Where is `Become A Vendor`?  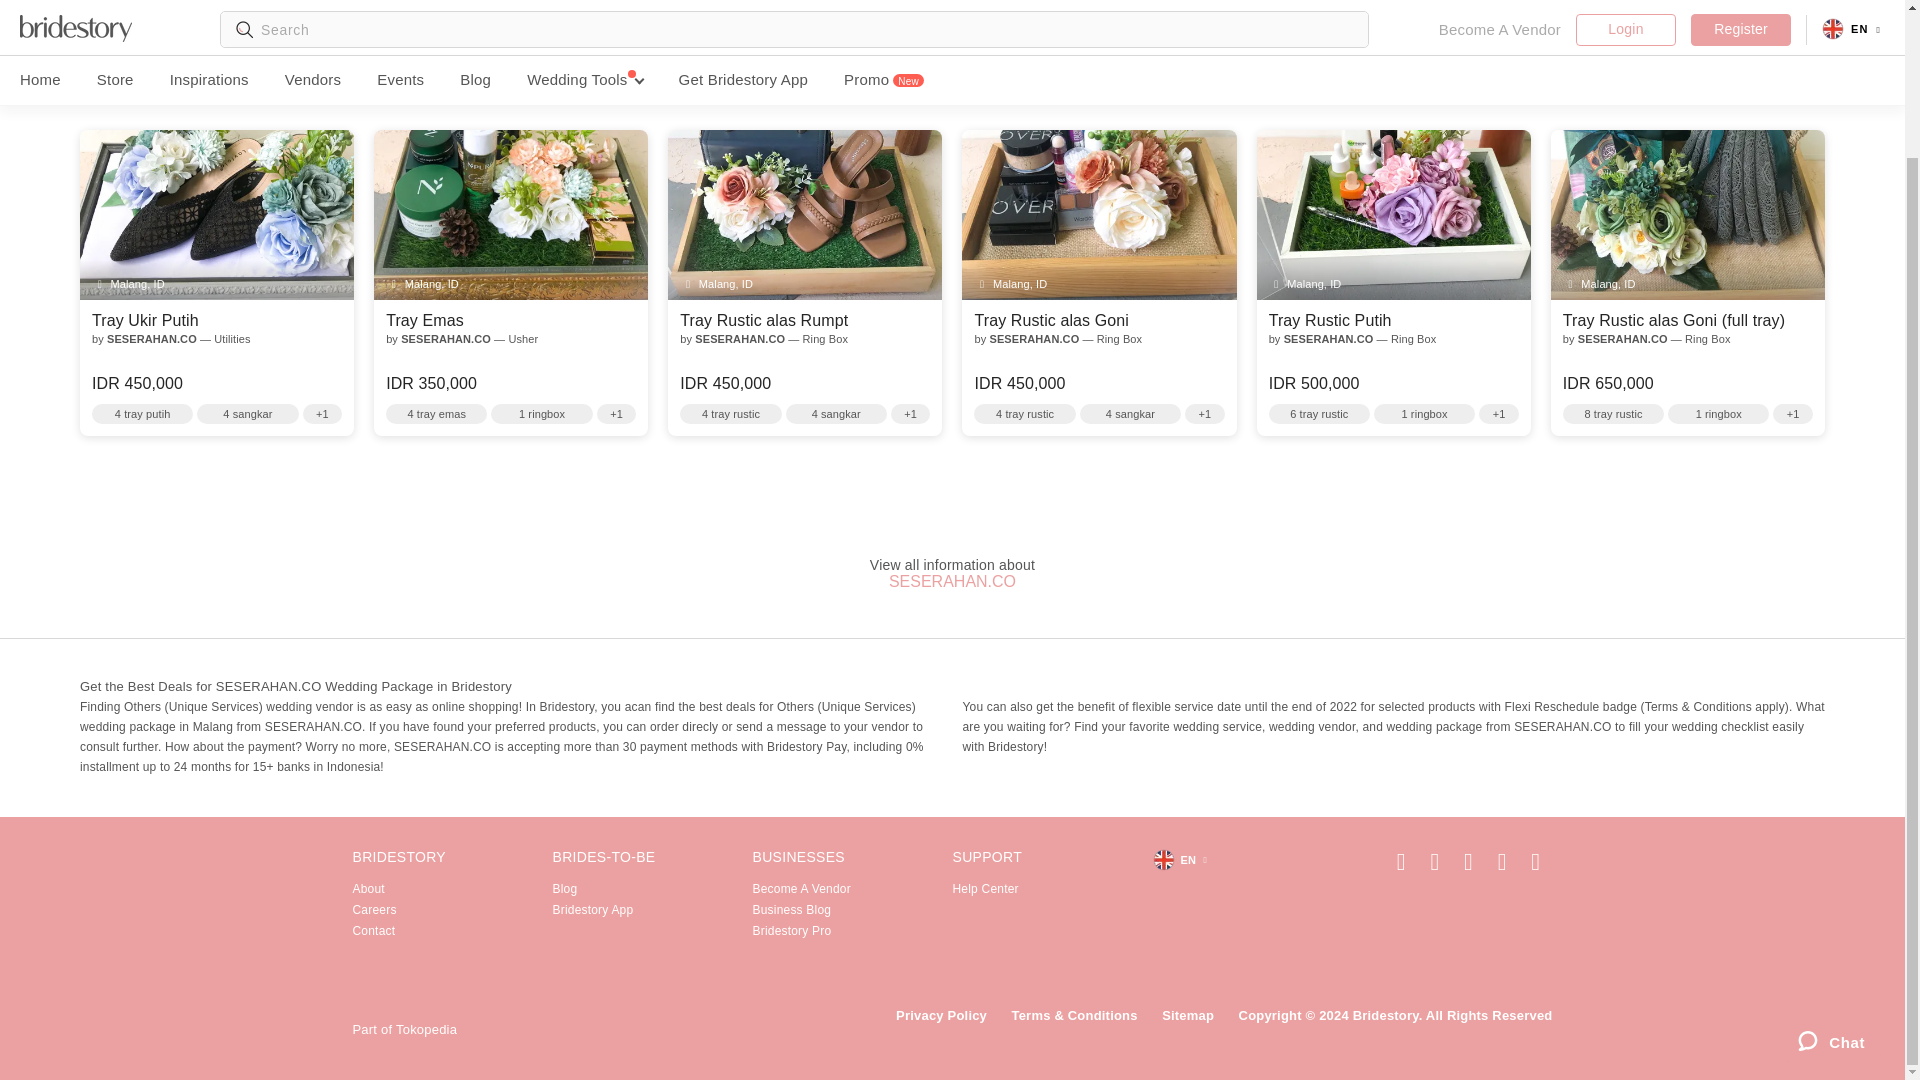
Become A Vendor is located at coordinates (801, 889).